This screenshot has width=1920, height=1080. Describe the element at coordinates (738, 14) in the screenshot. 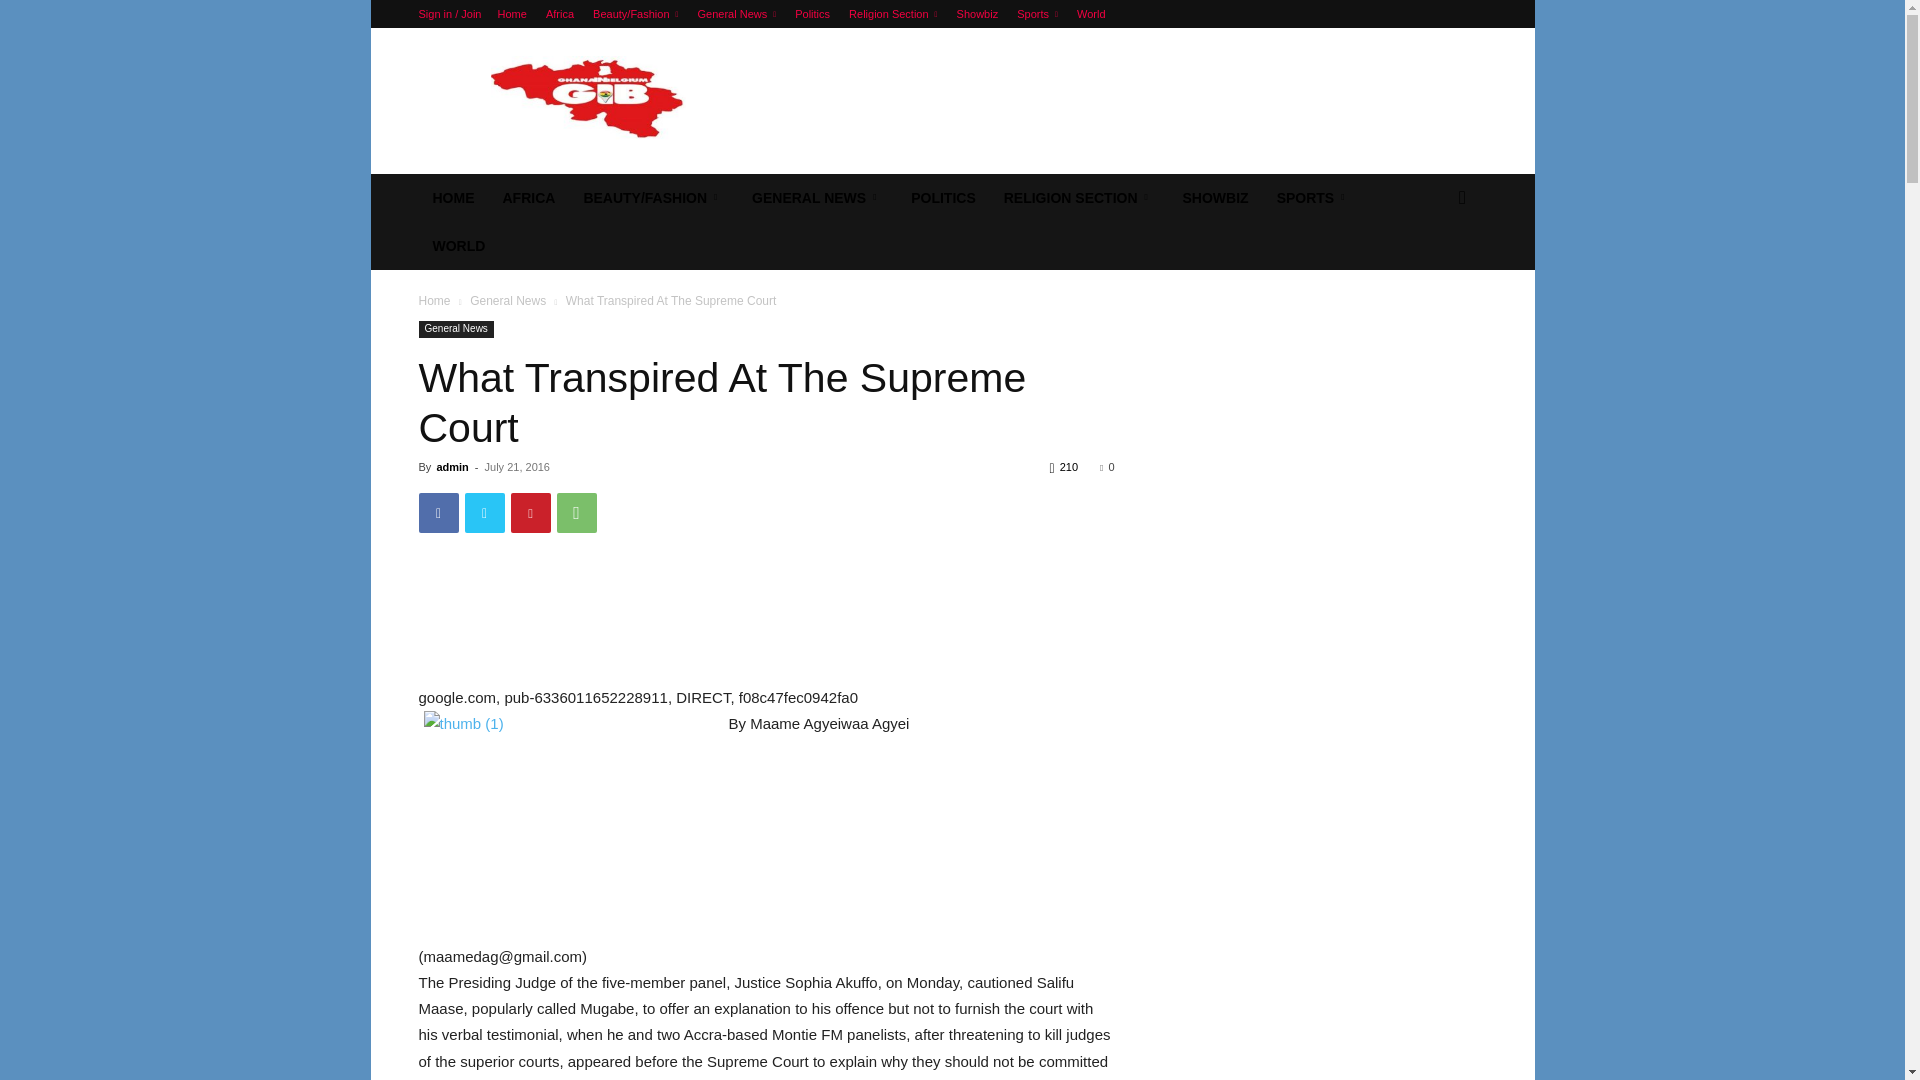

I see `General News` at that location.